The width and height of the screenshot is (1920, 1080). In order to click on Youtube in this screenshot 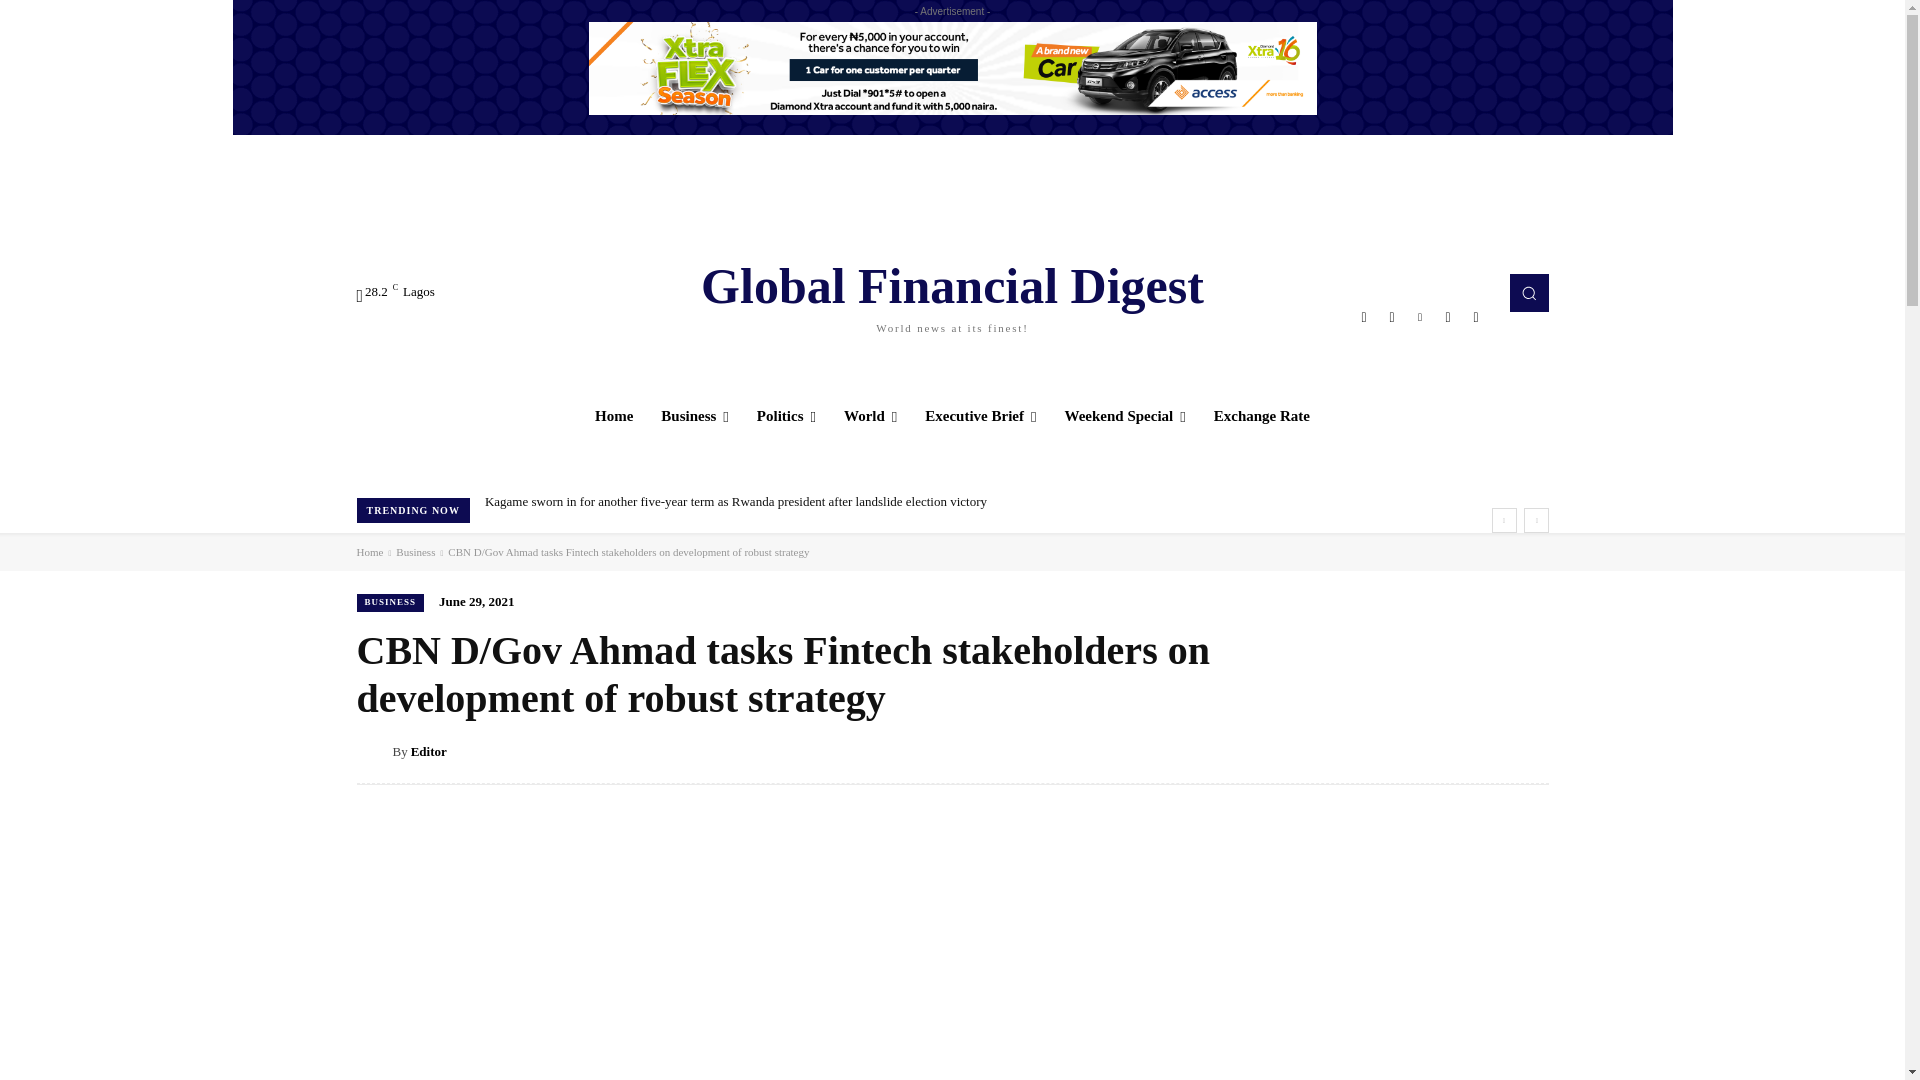, I will do `click(614, 416)`.